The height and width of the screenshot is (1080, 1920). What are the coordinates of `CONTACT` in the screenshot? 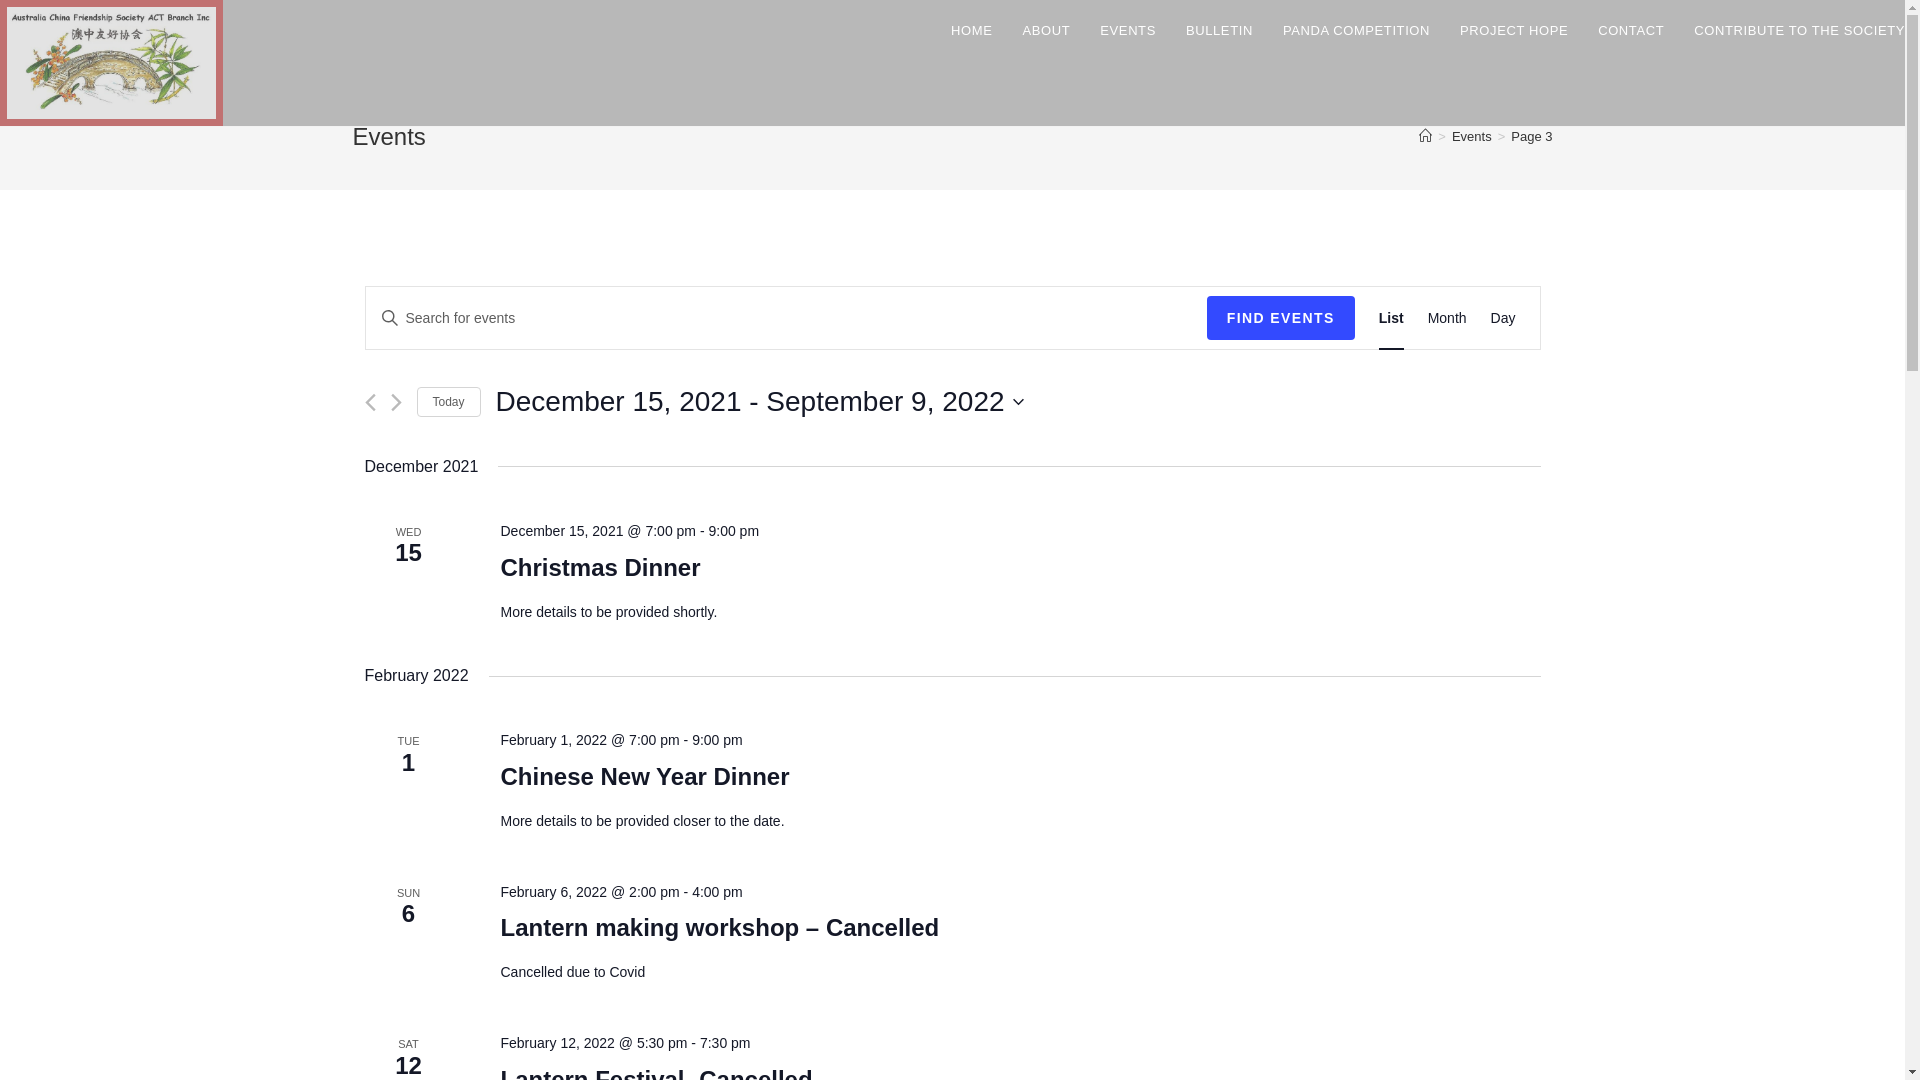 It's located at (1631, 30).